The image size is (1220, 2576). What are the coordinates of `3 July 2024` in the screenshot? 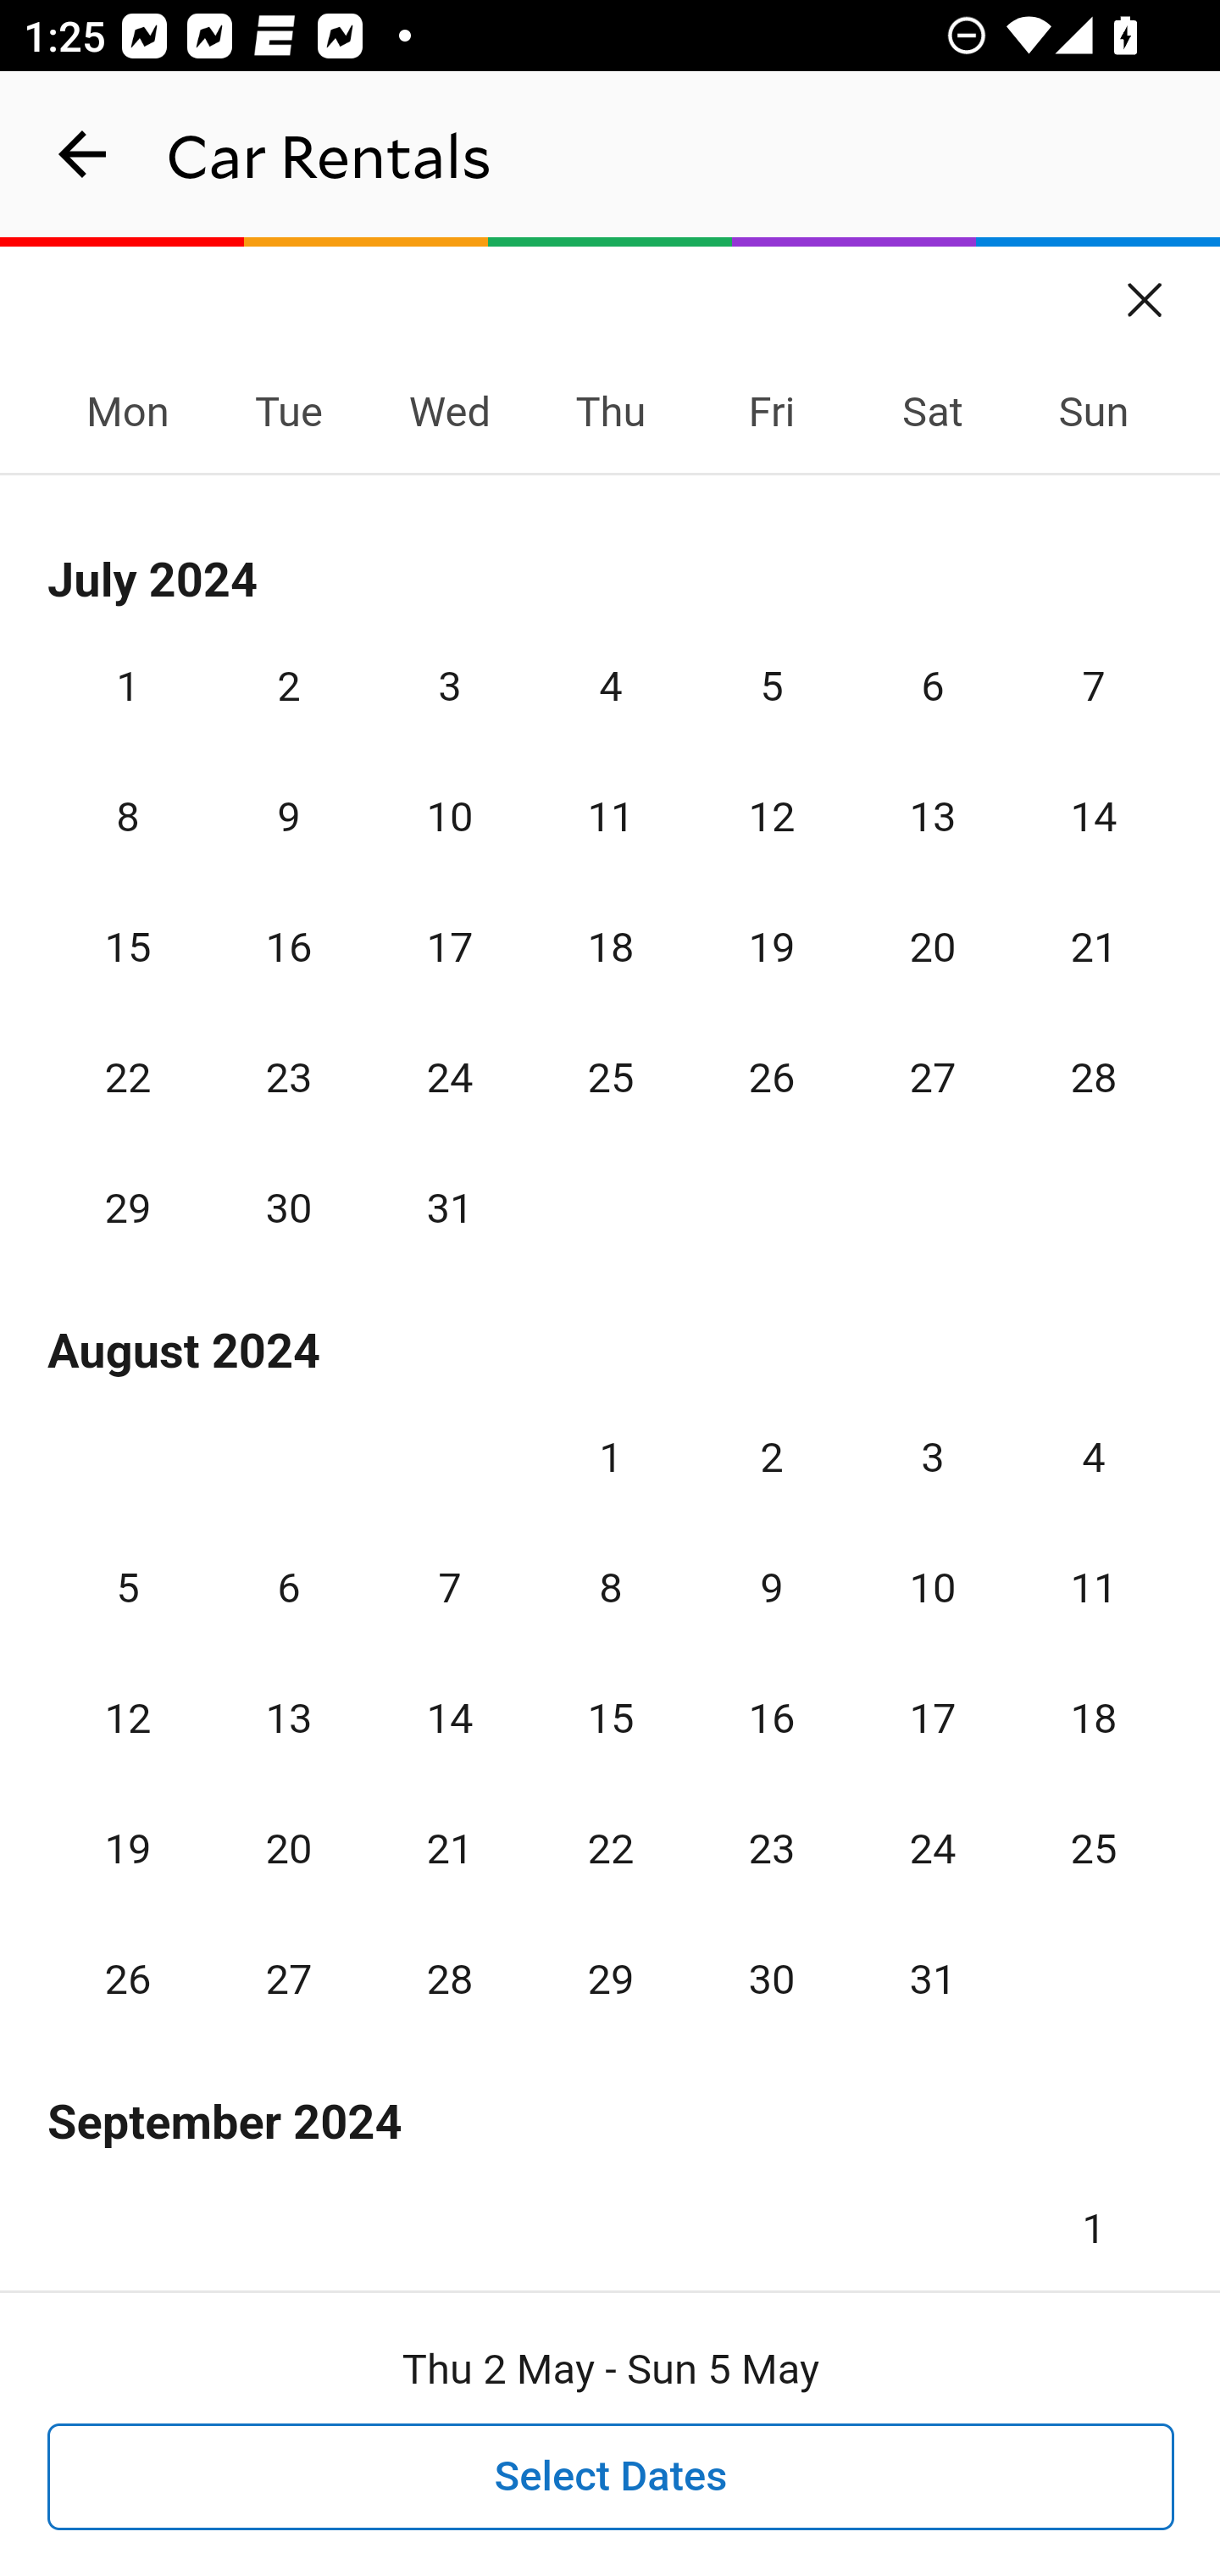 It's located at (449, 686).